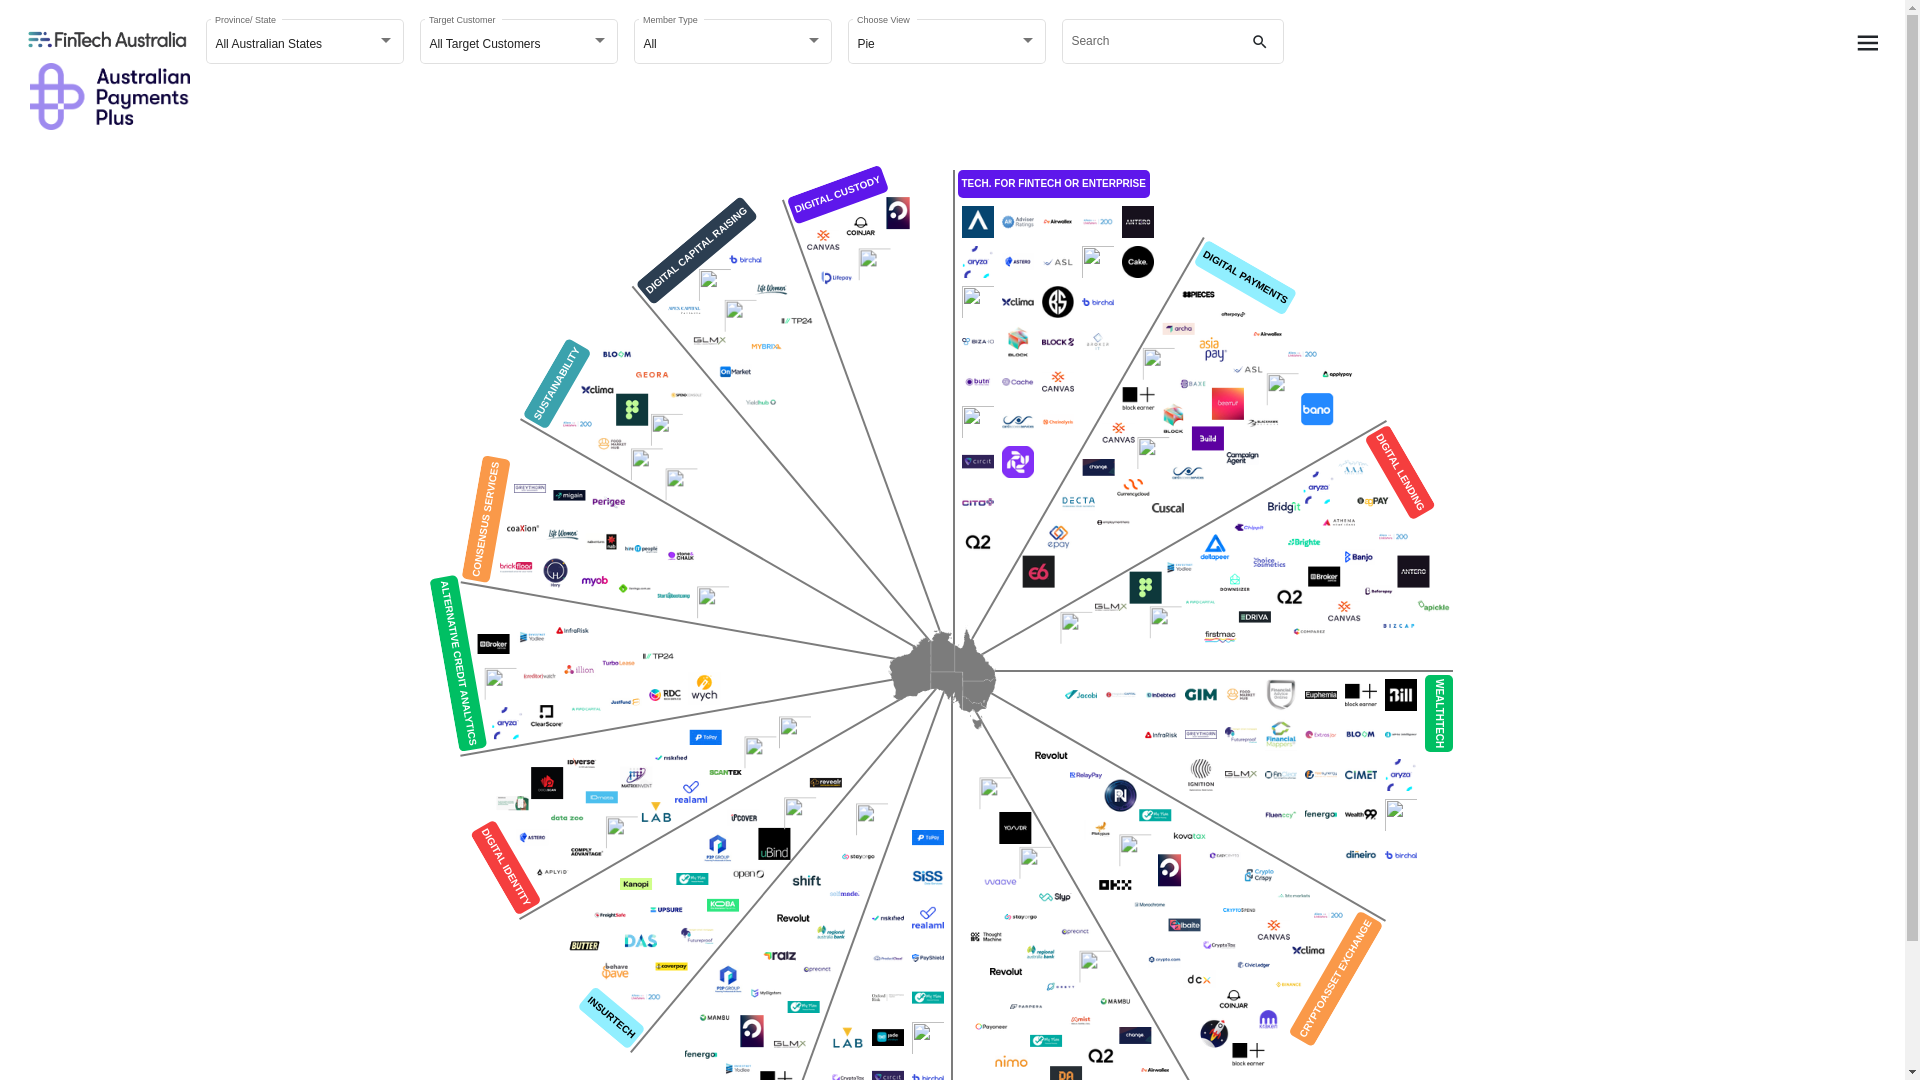 The height and width of the screenshot is (1080, 1920). What do you see at coordinates (1038, 572) in the screenshot?
I see `Episode Six Inc.` at bounding box center [1038, 572].